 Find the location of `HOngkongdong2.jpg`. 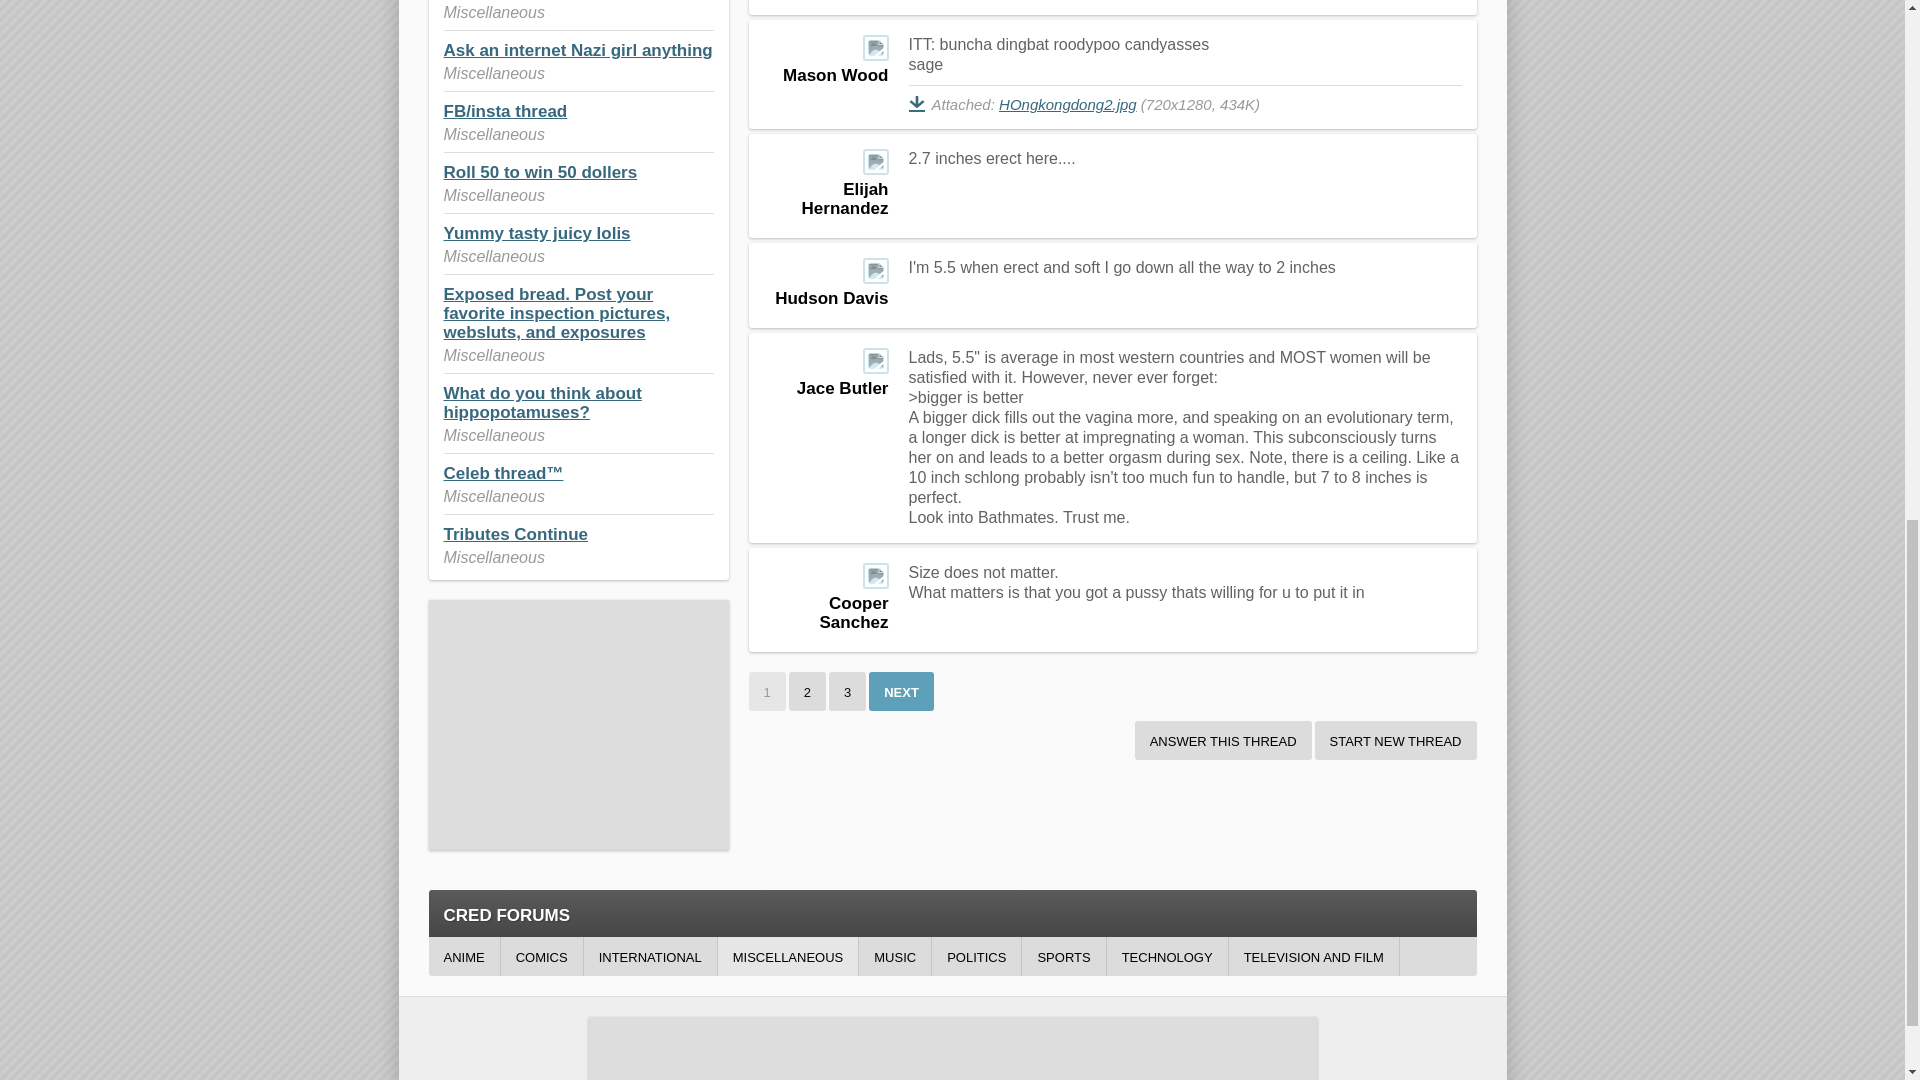

HOngkongdong2.jpg is located at coordinates (1067, 104).